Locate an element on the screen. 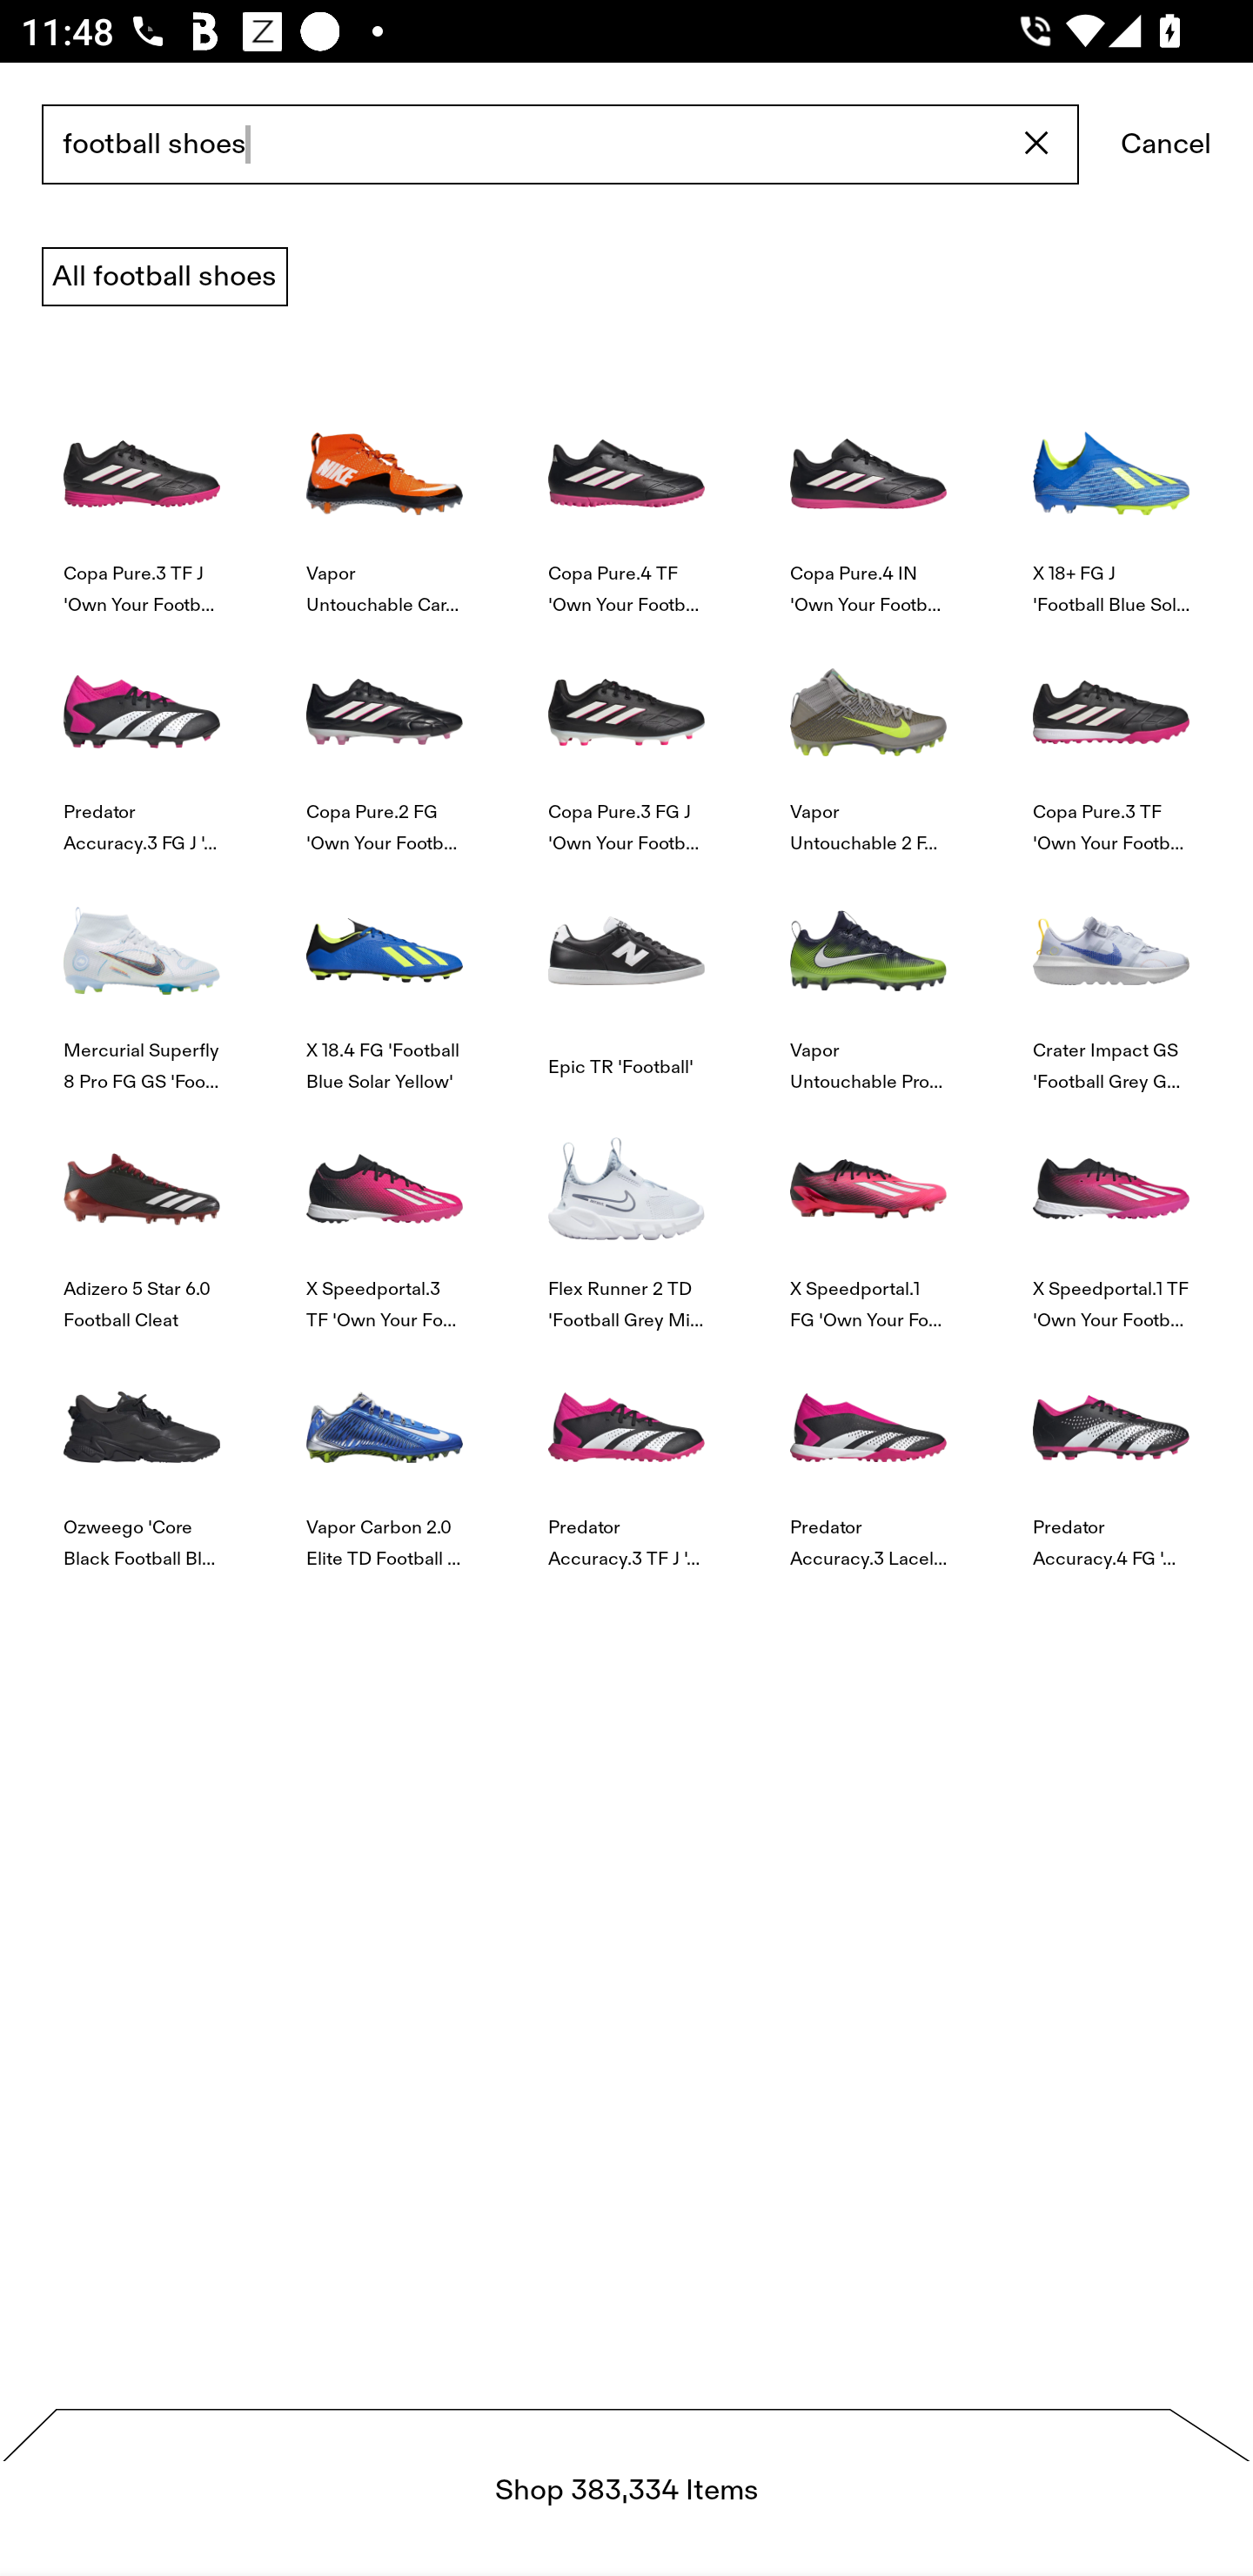 This screenshot has height=2576, width=1253. Crater Impact GS 'Football Grey Game Royal' is located at coordinates (1110, 975).